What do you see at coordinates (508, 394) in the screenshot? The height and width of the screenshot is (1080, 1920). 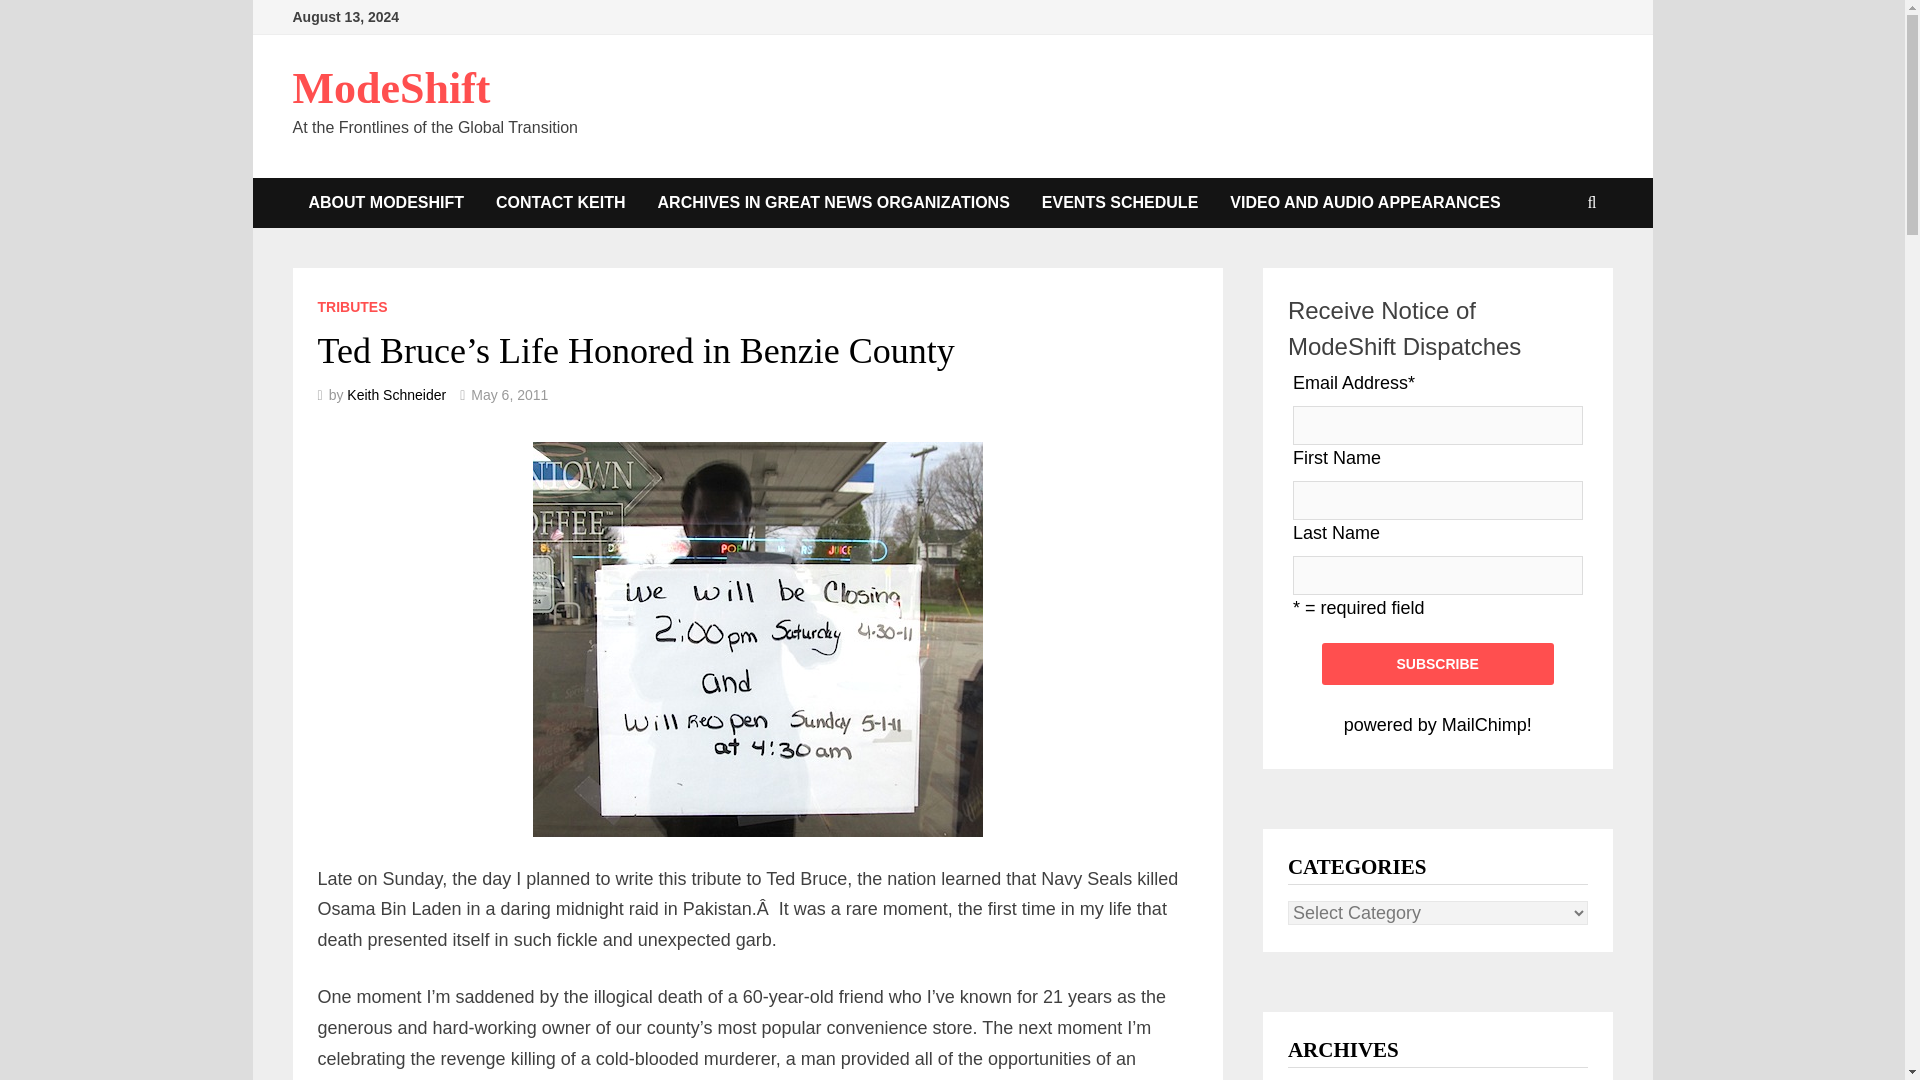 I see `May 6, 2011` at bounding box center [508, 394].